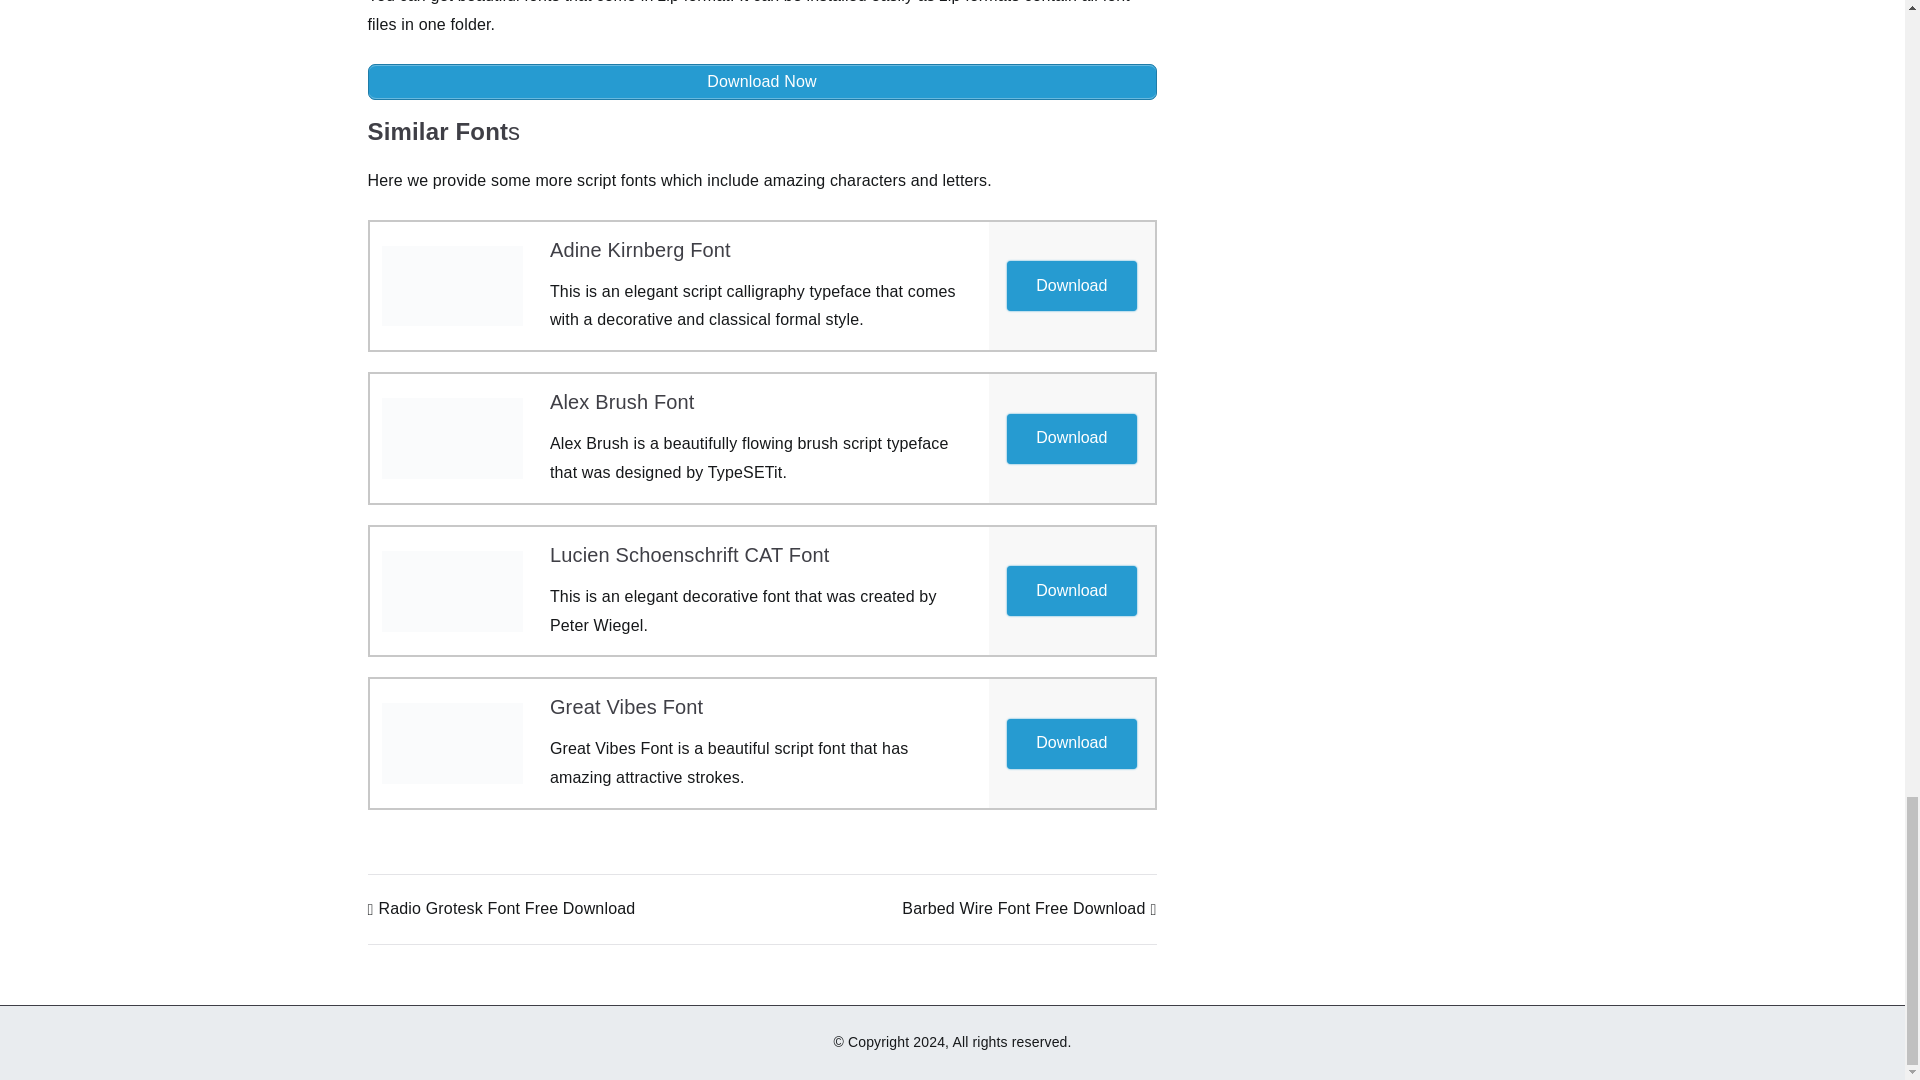  I want to click on Radio Grotesk Font Free Download, so click(502, 908).